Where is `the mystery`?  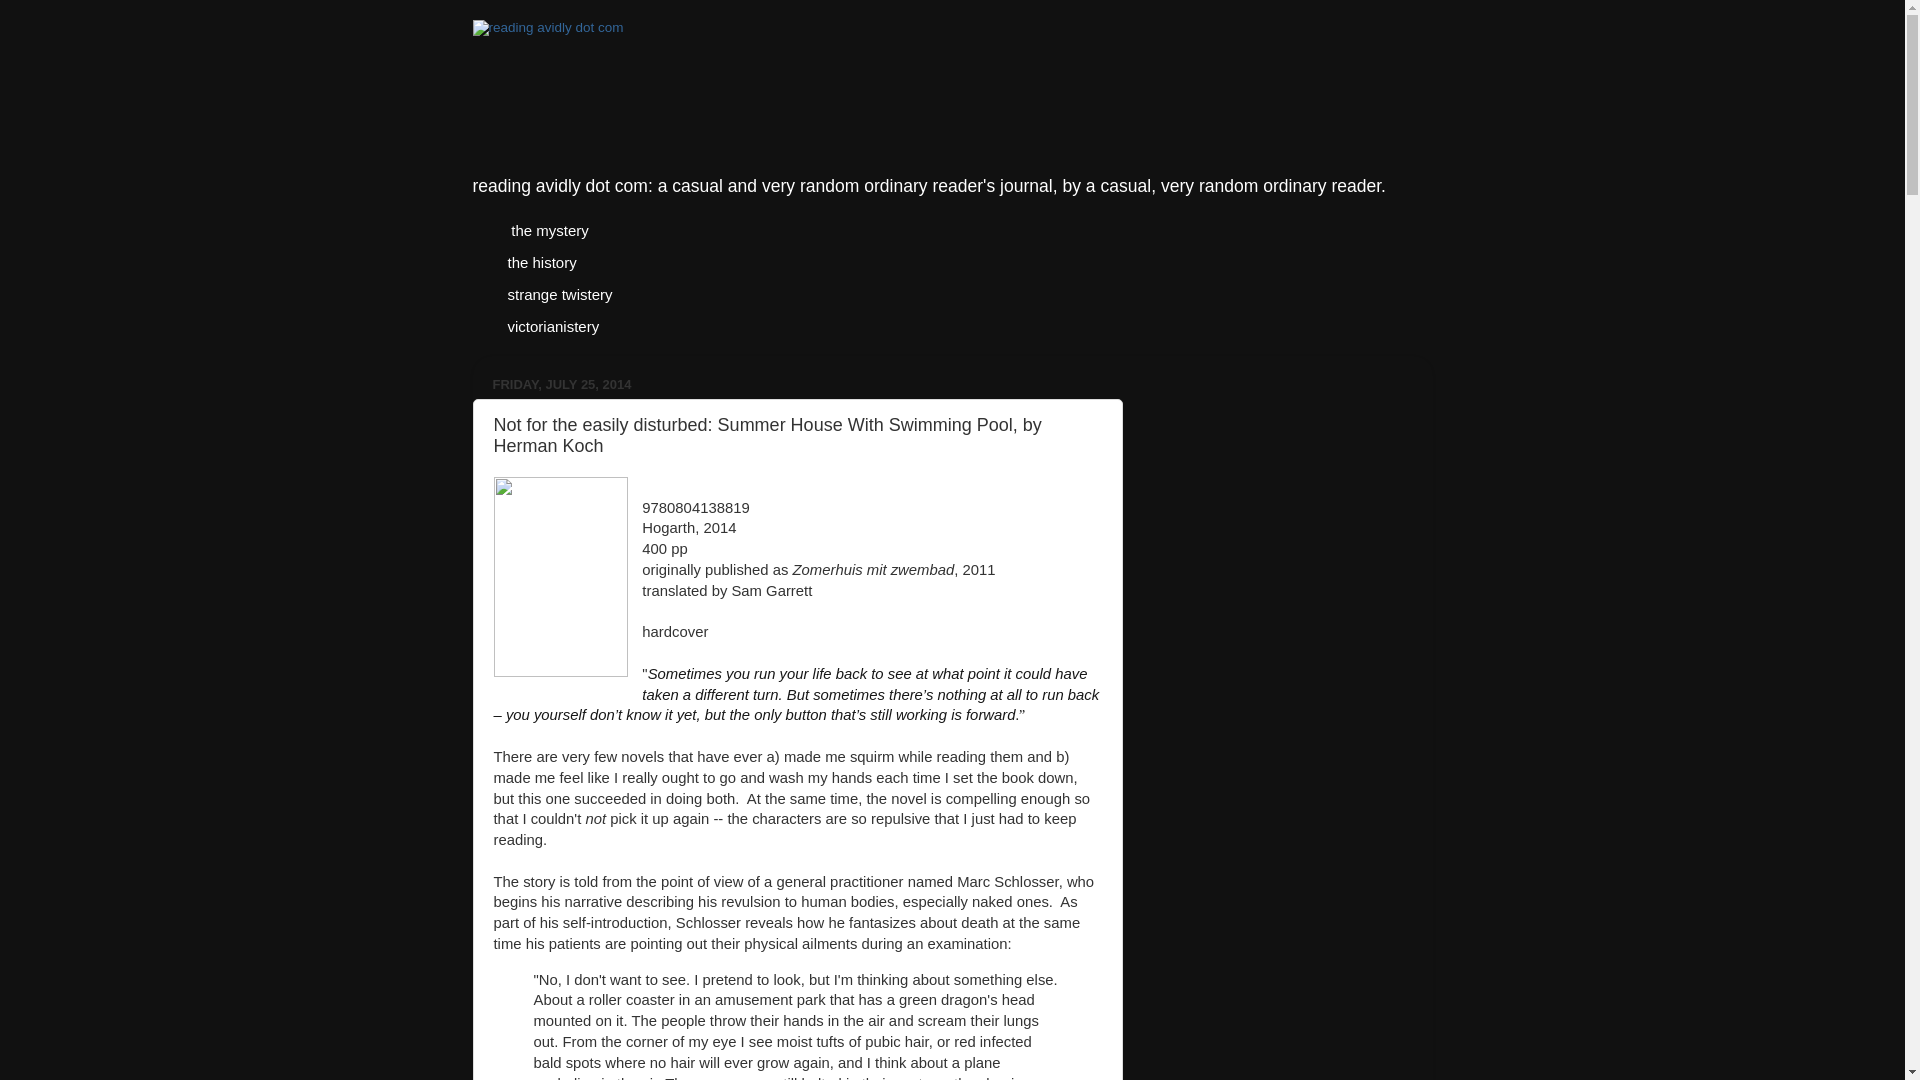 the mystery is located at coordinates (548, 230).